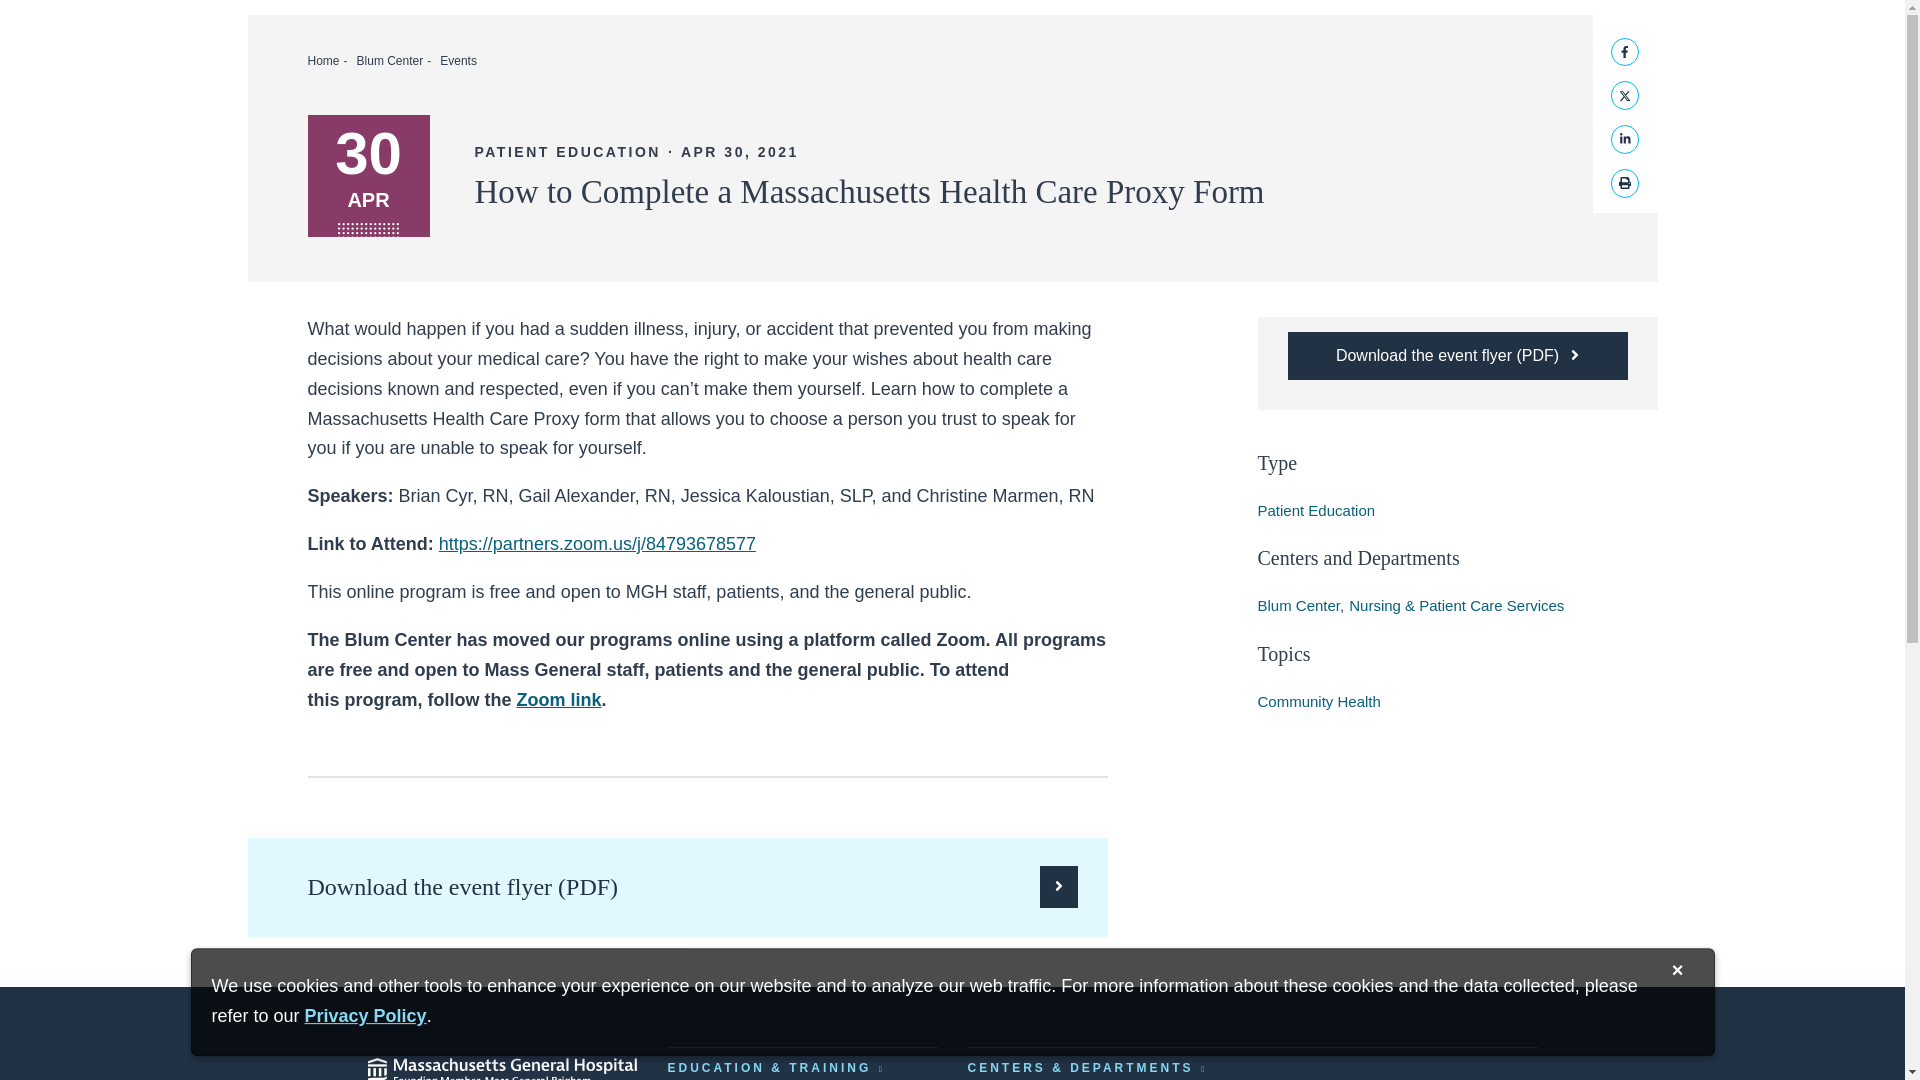  What do you see at coordinates (323, 61) in the screenshot?
I see `Home` at bounding box center [323, 61].